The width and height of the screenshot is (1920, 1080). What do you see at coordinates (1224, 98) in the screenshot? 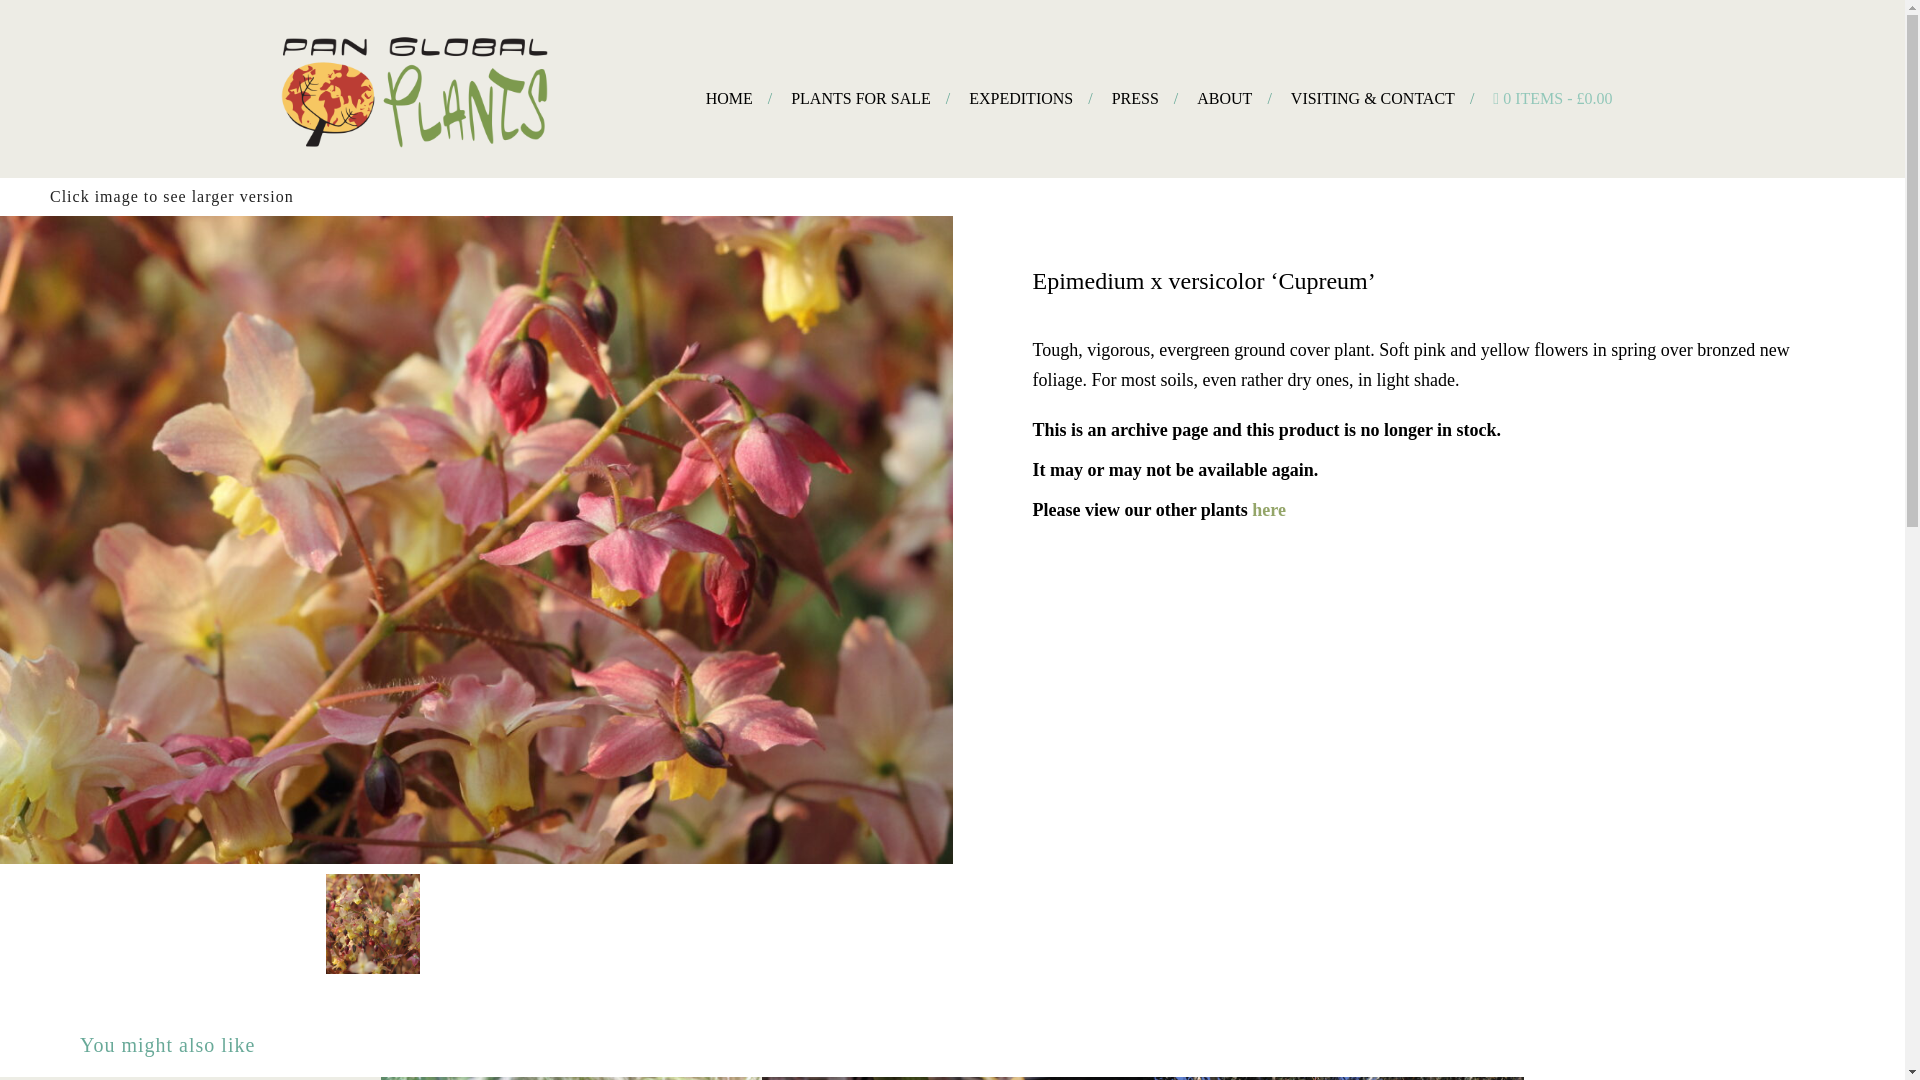
I see `ABOUT` at bounding box center [1224, 98].